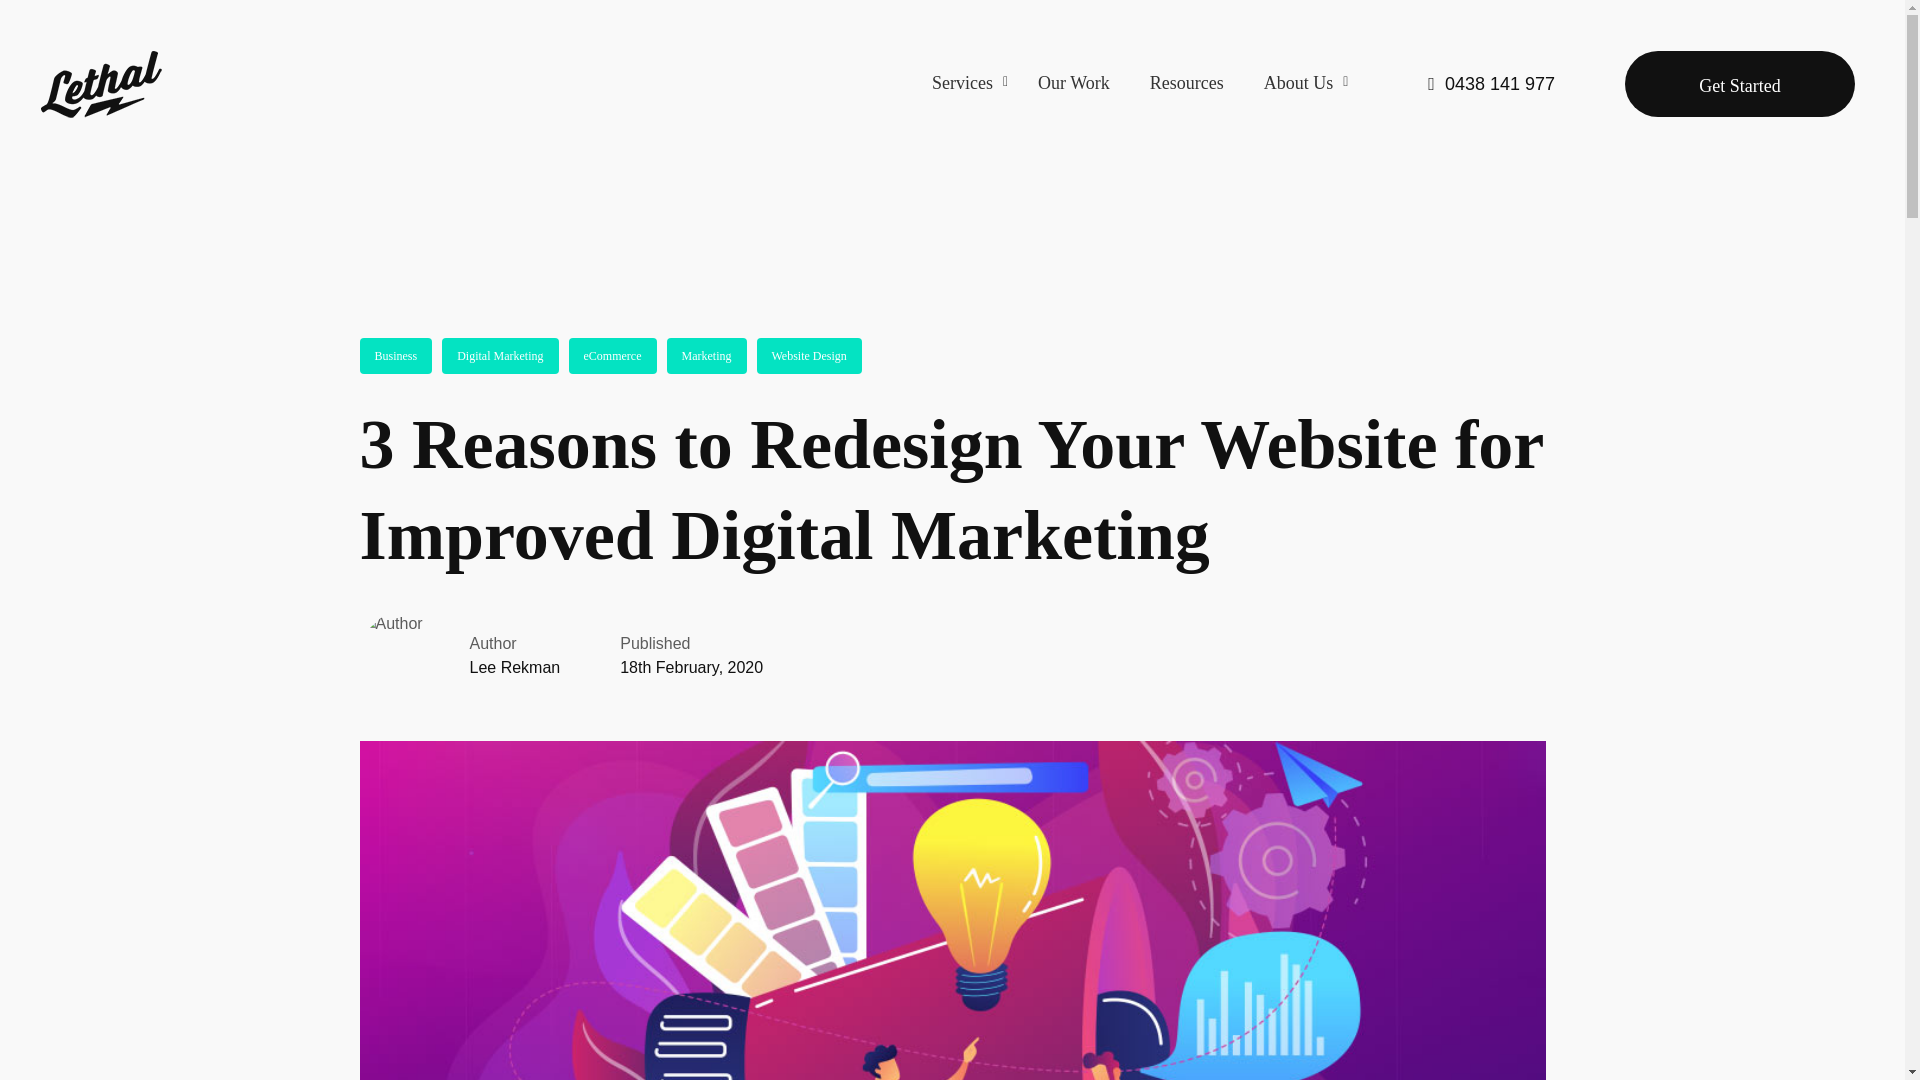 This screenshot has width=1920, height=1080. What do you see at coordinates (1302, 84) in the screenshot?
I see `About Us` at bounding box center [1302, 84].